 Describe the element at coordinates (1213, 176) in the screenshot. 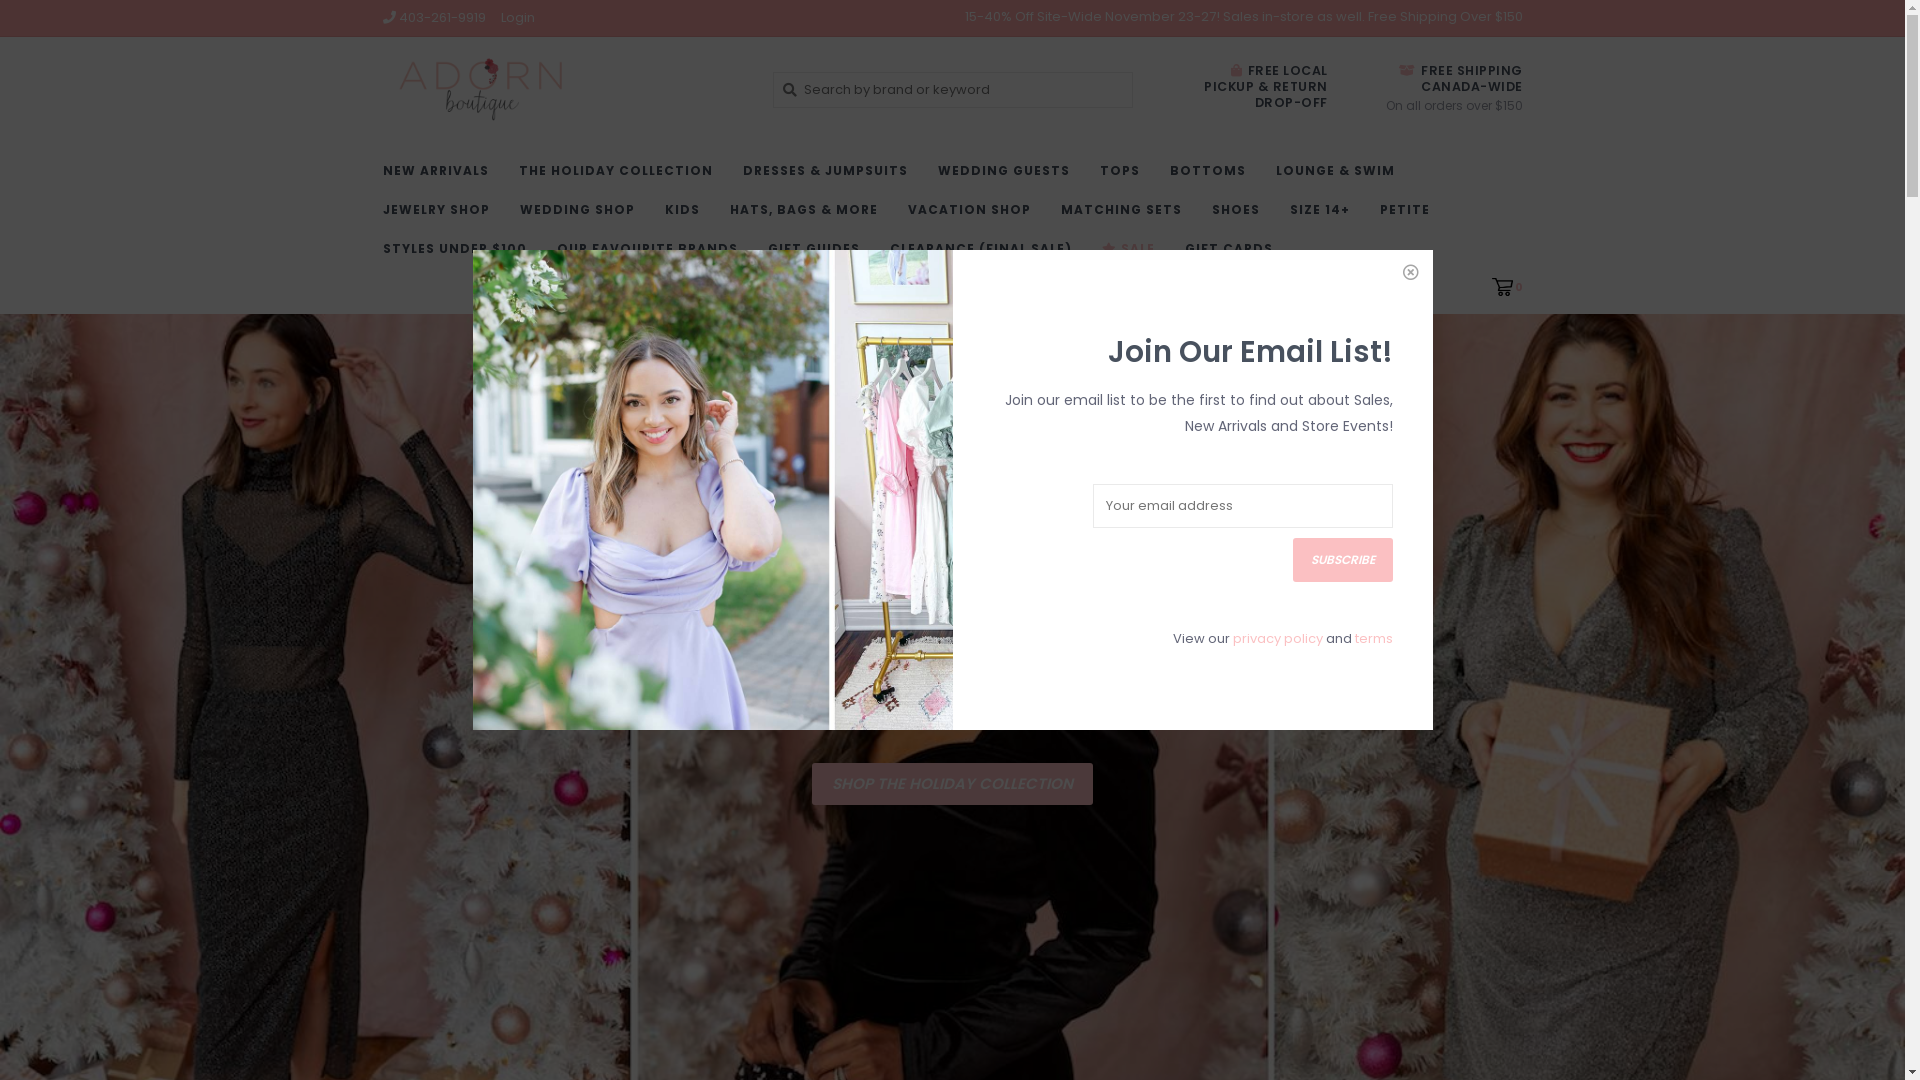

I see `BOTTOMS` at that location.